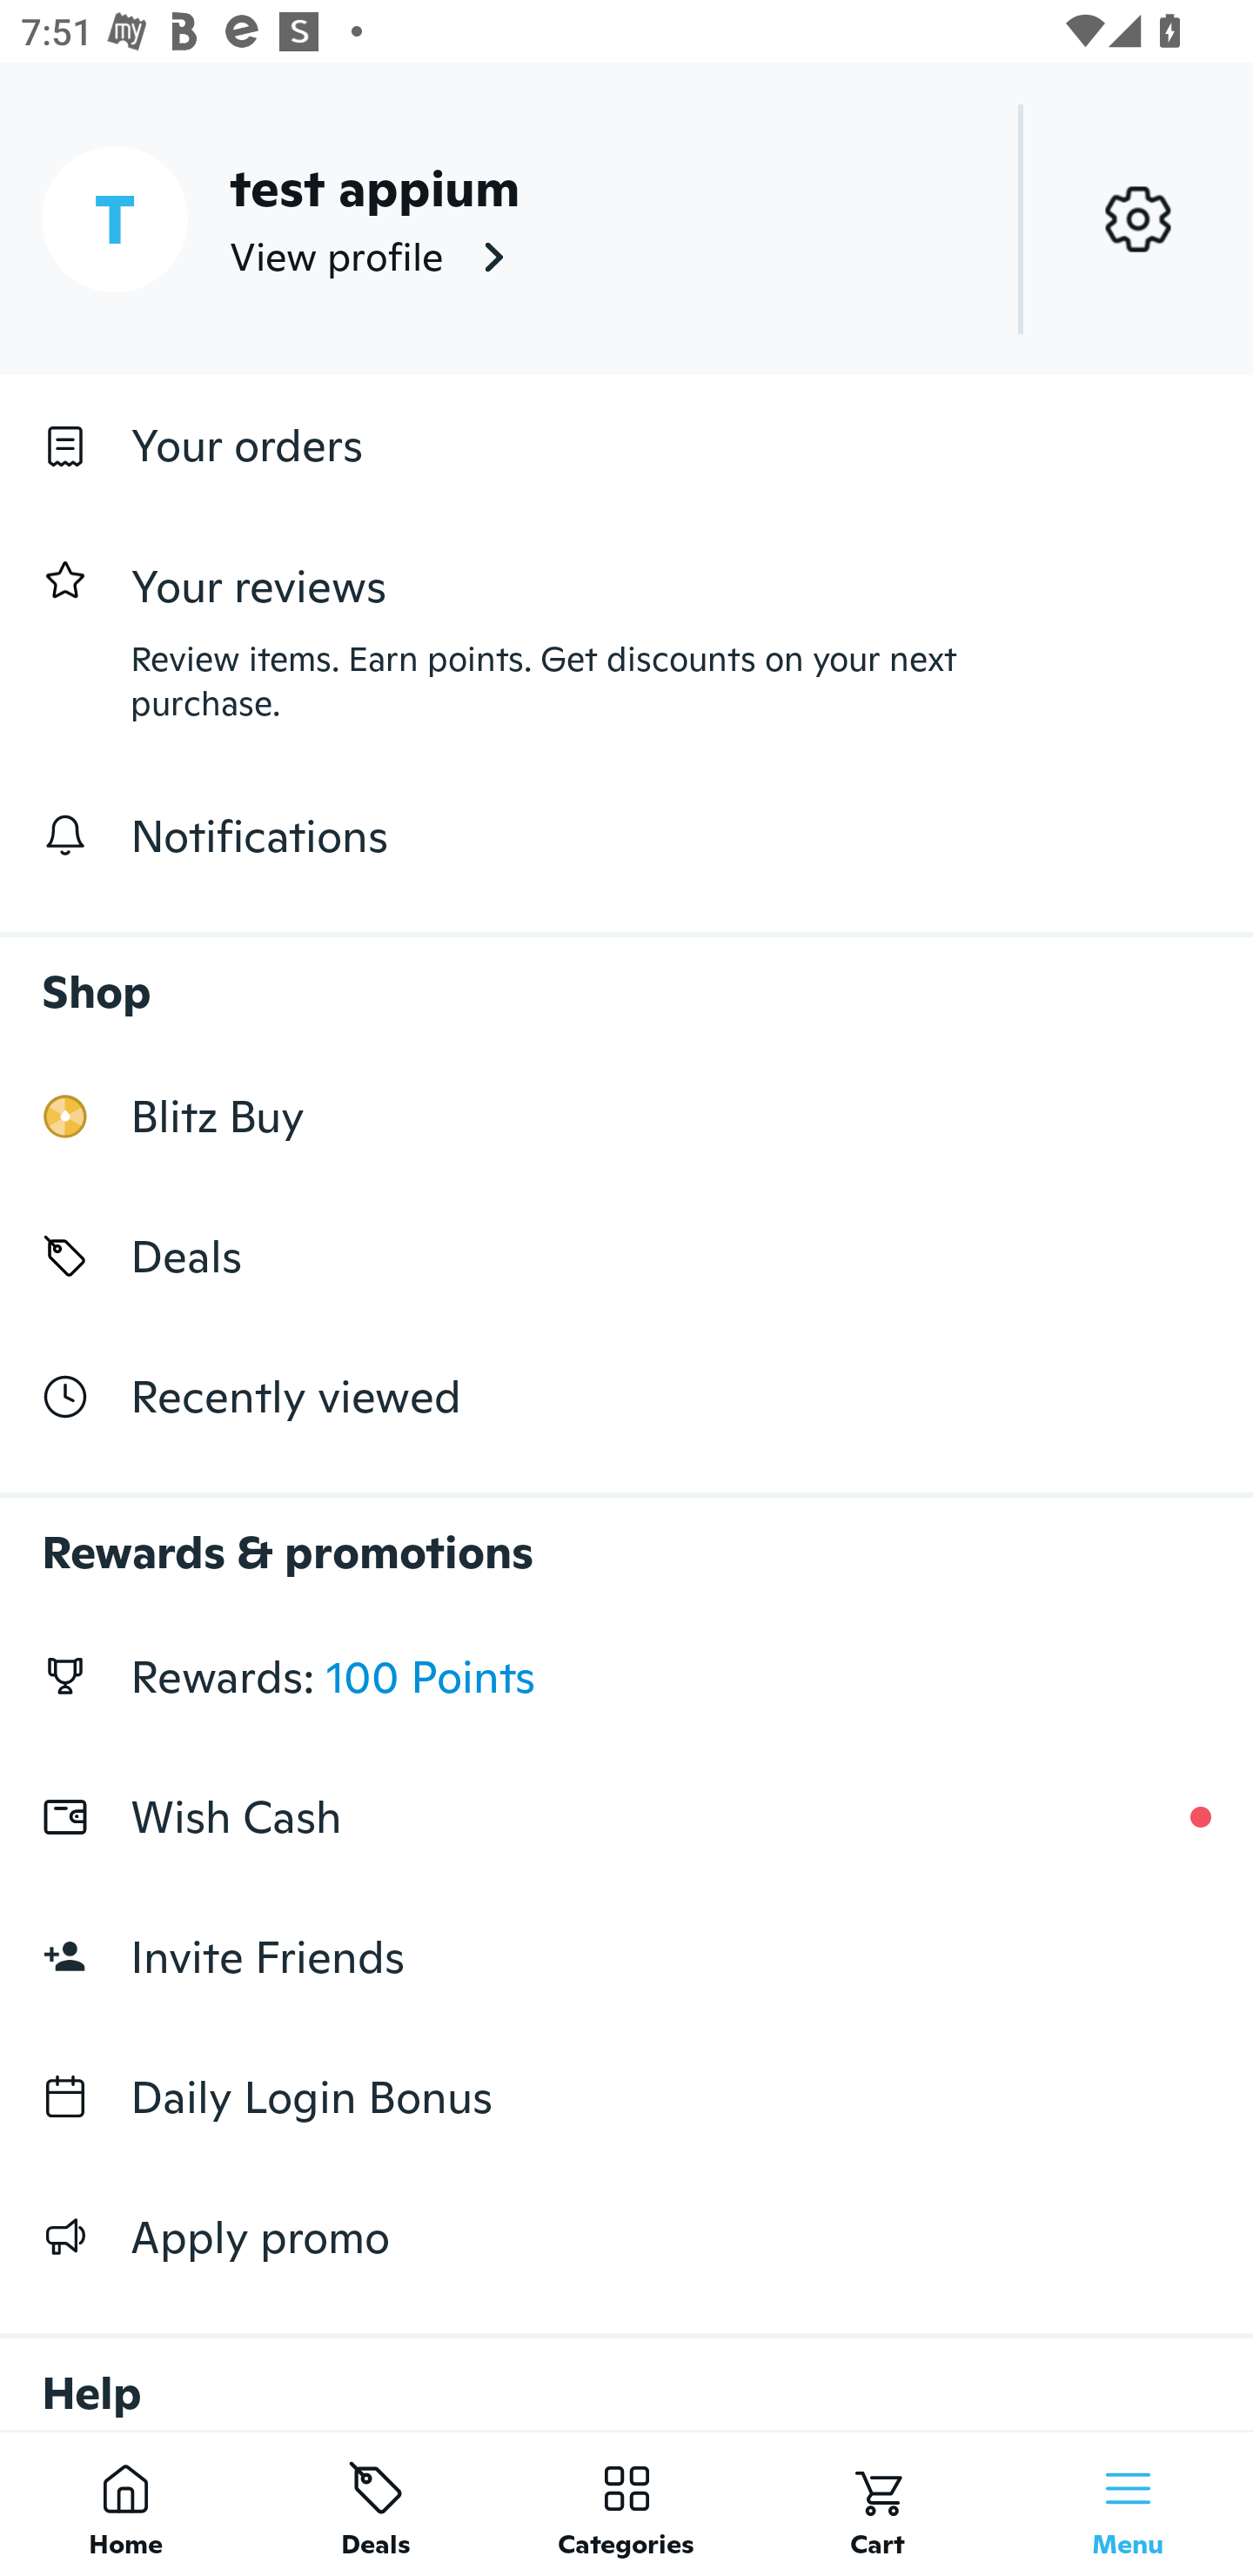 The height and width of the screenshot is (2576, 1253). I want to click on Deals, so click(376, 2503).